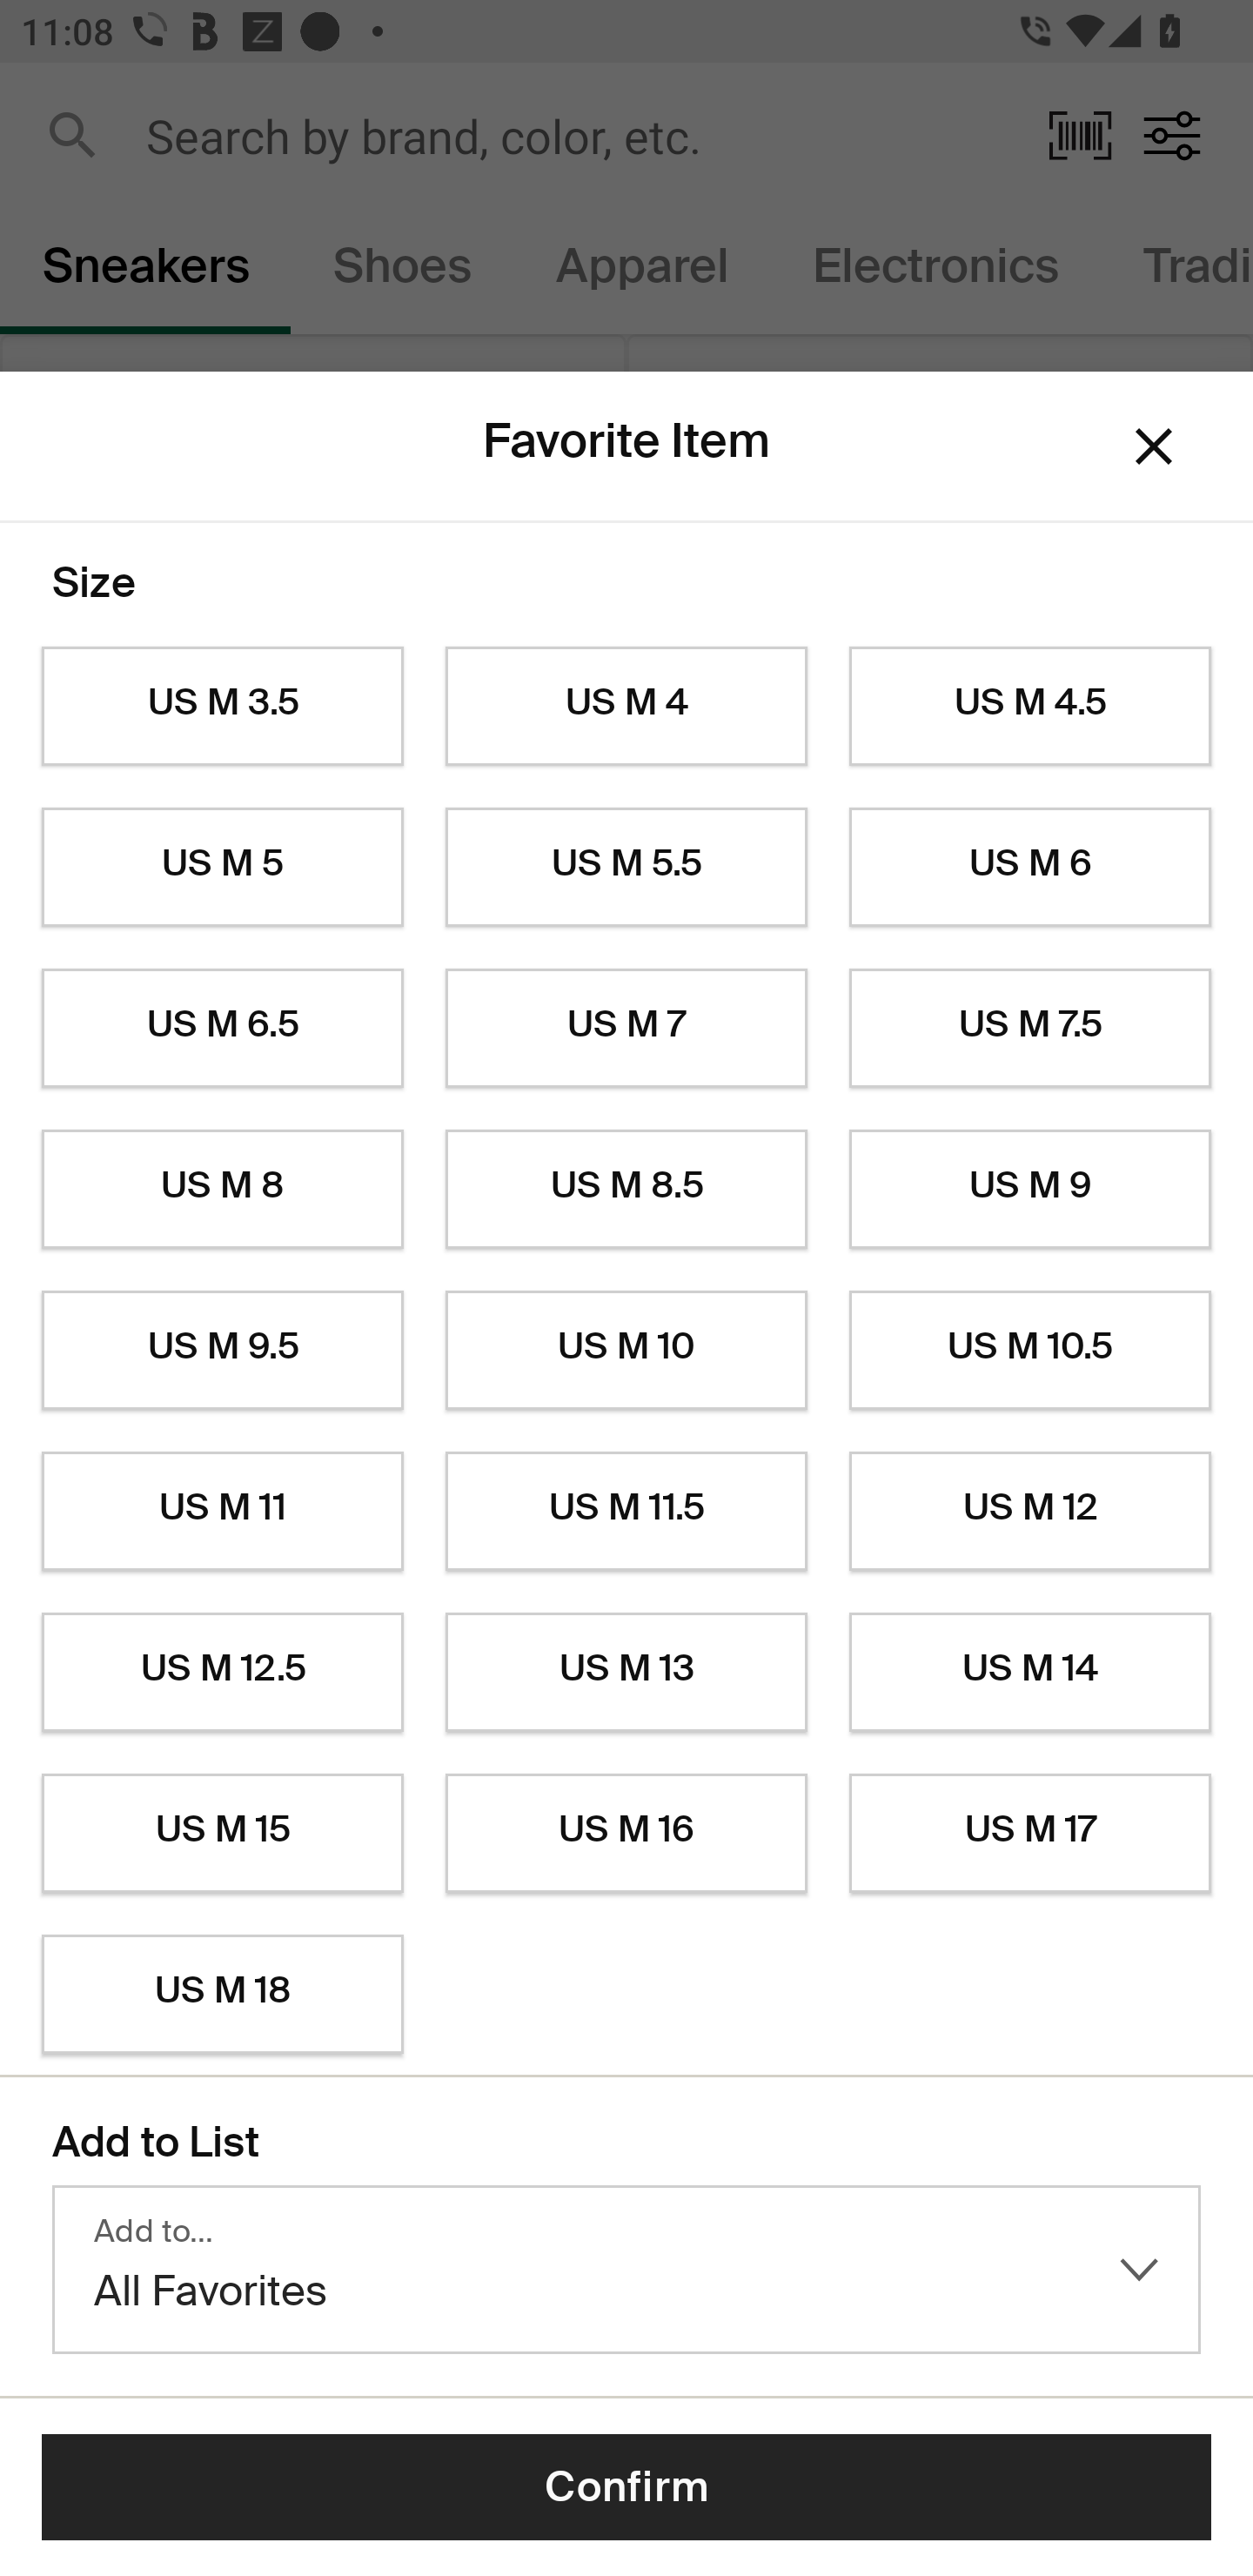 The width and height of the screenshot is (1253, 2576). I want to click on US M 6, so click(1030, 867).